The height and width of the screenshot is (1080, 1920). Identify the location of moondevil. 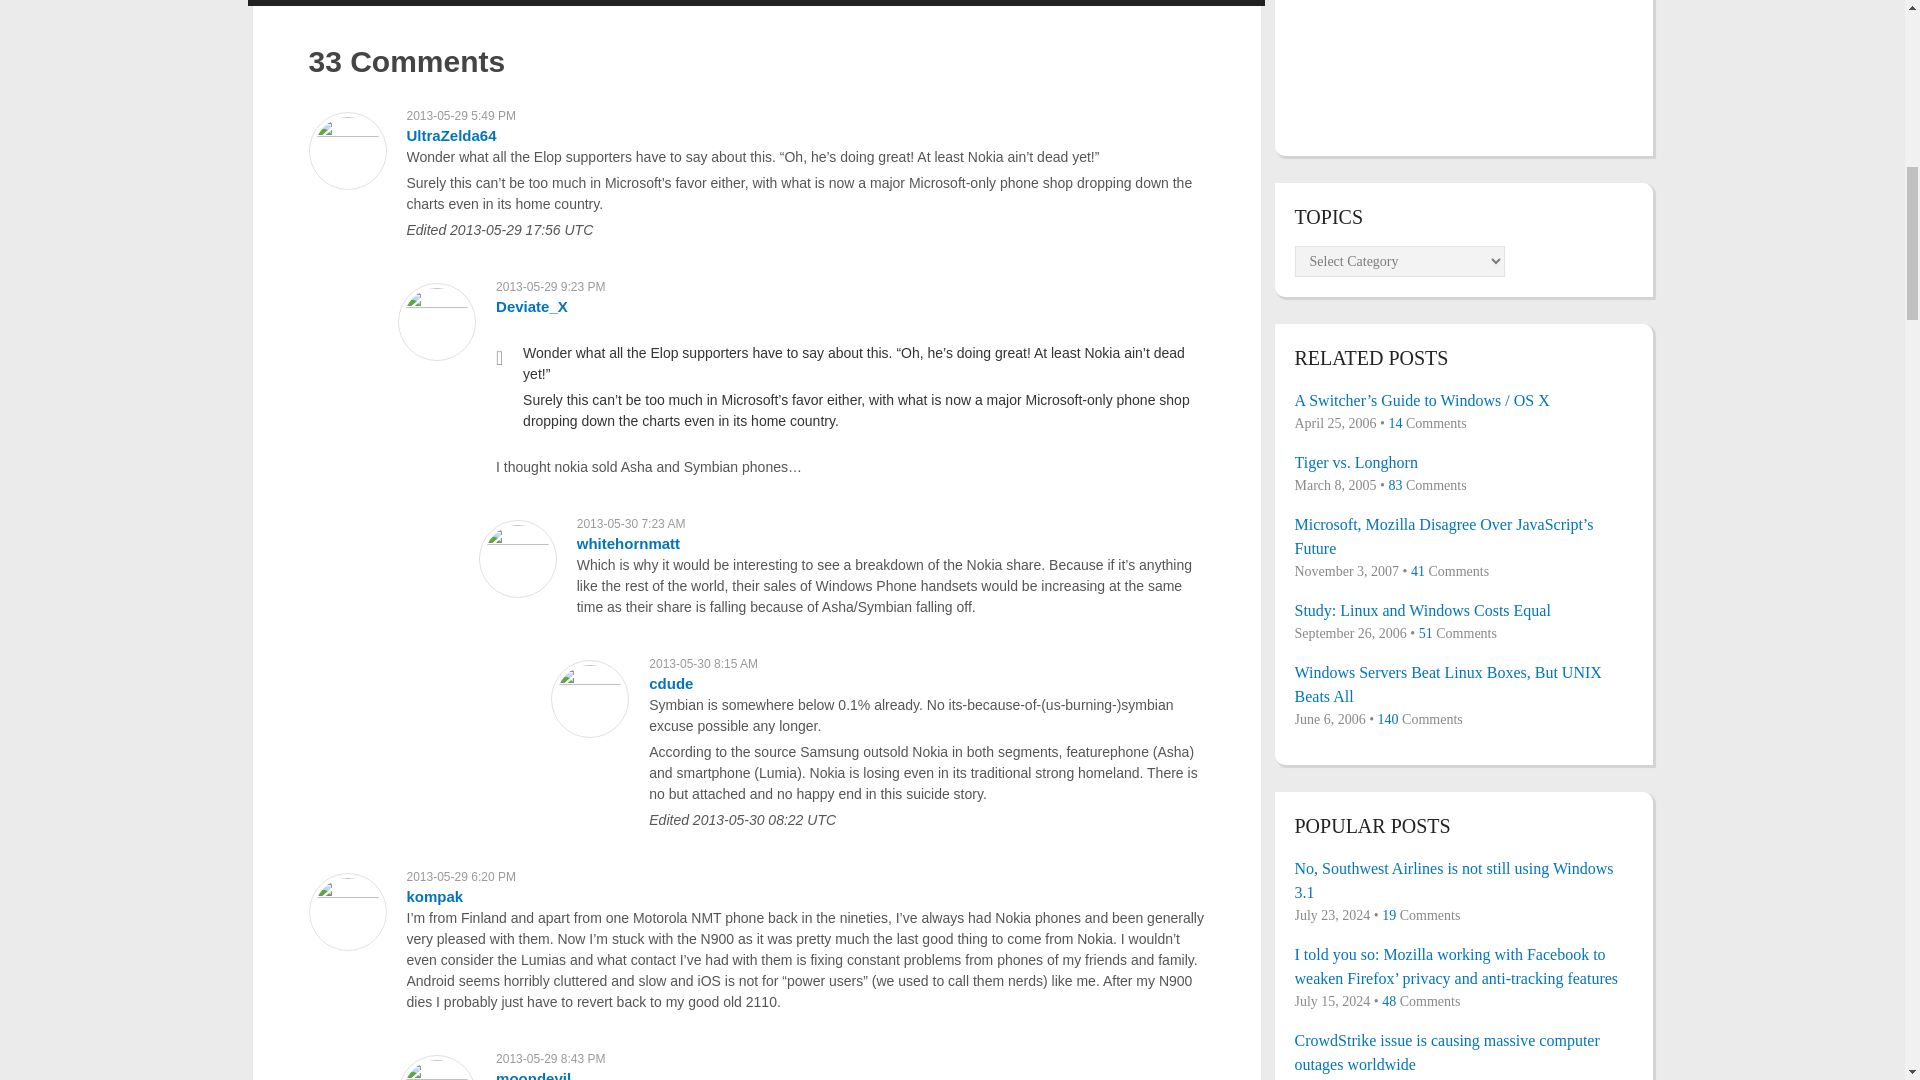
(532, 1075).